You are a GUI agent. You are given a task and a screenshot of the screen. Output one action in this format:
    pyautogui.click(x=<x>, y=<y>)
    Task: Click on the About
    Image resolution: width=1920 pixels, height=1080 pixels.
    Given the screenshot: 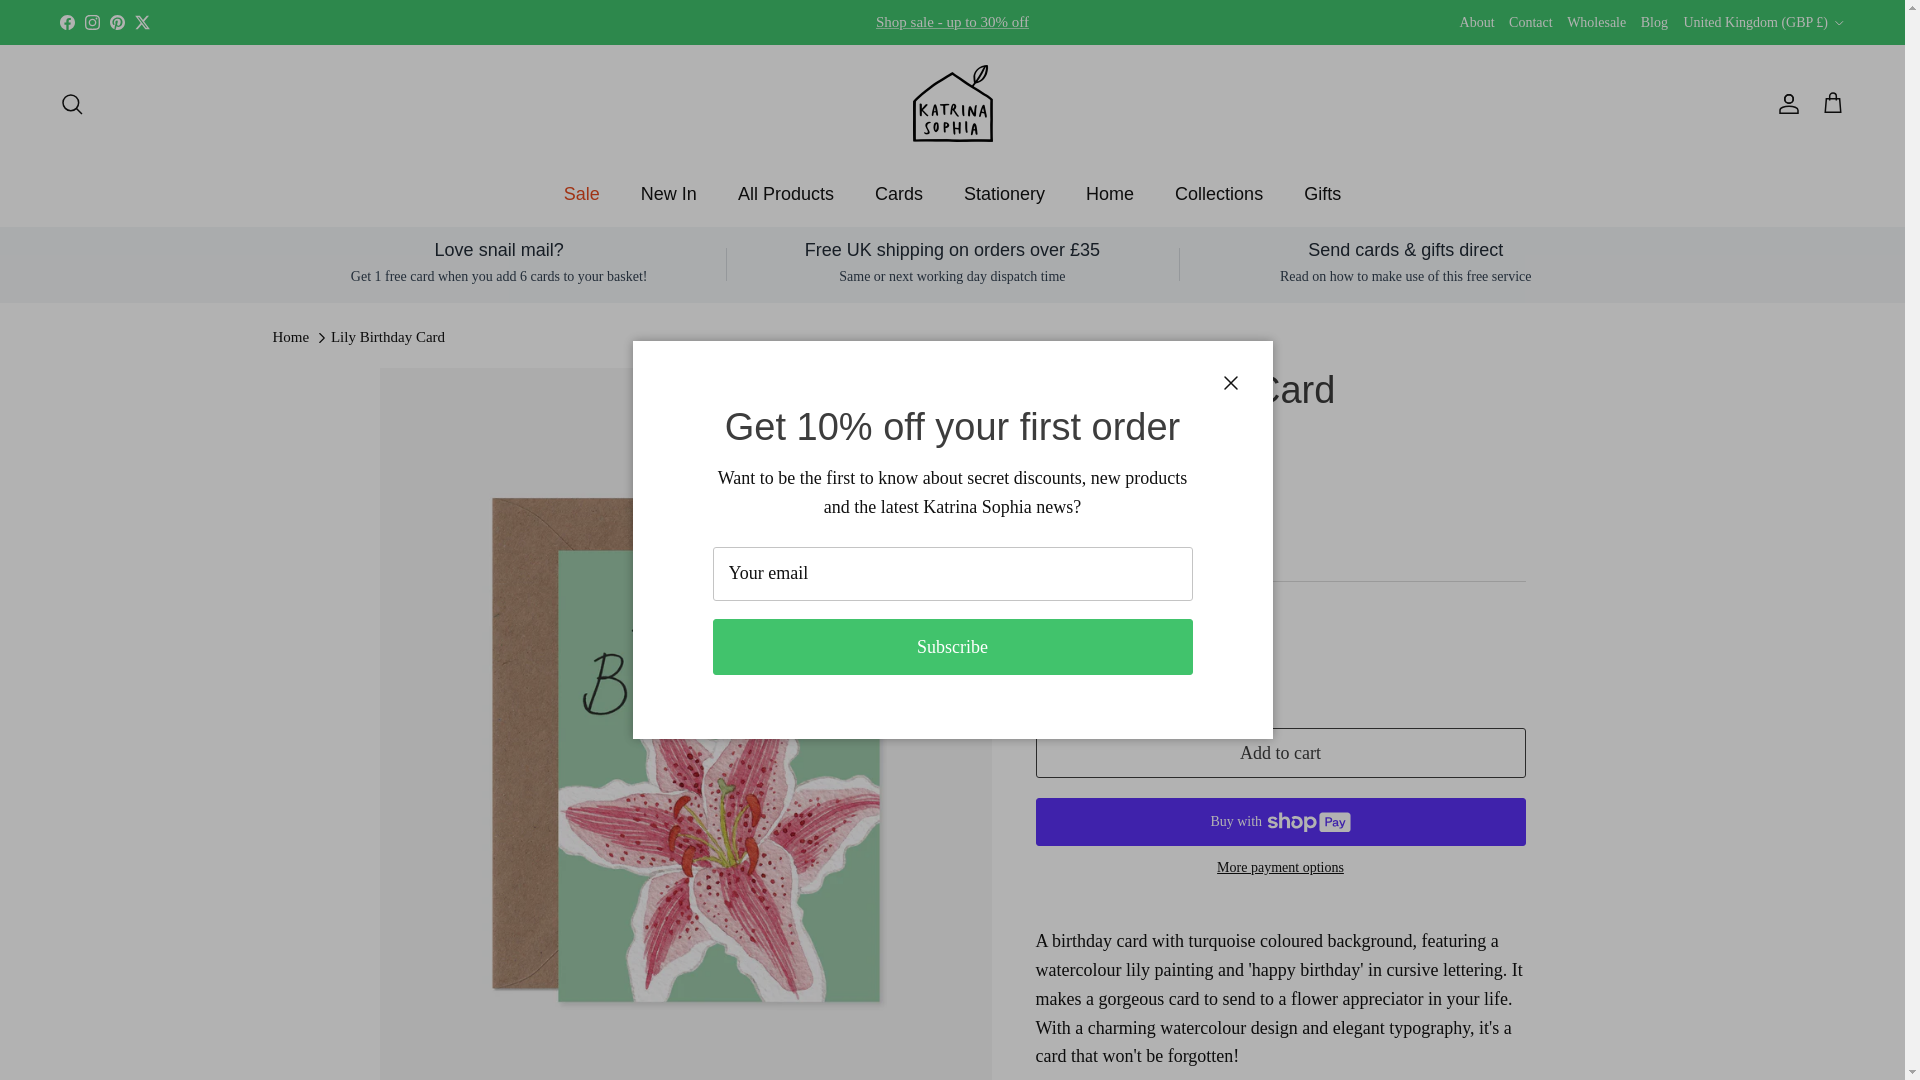 What is the action you would take?
    pyautogui.click(x=1477, y=23)
    